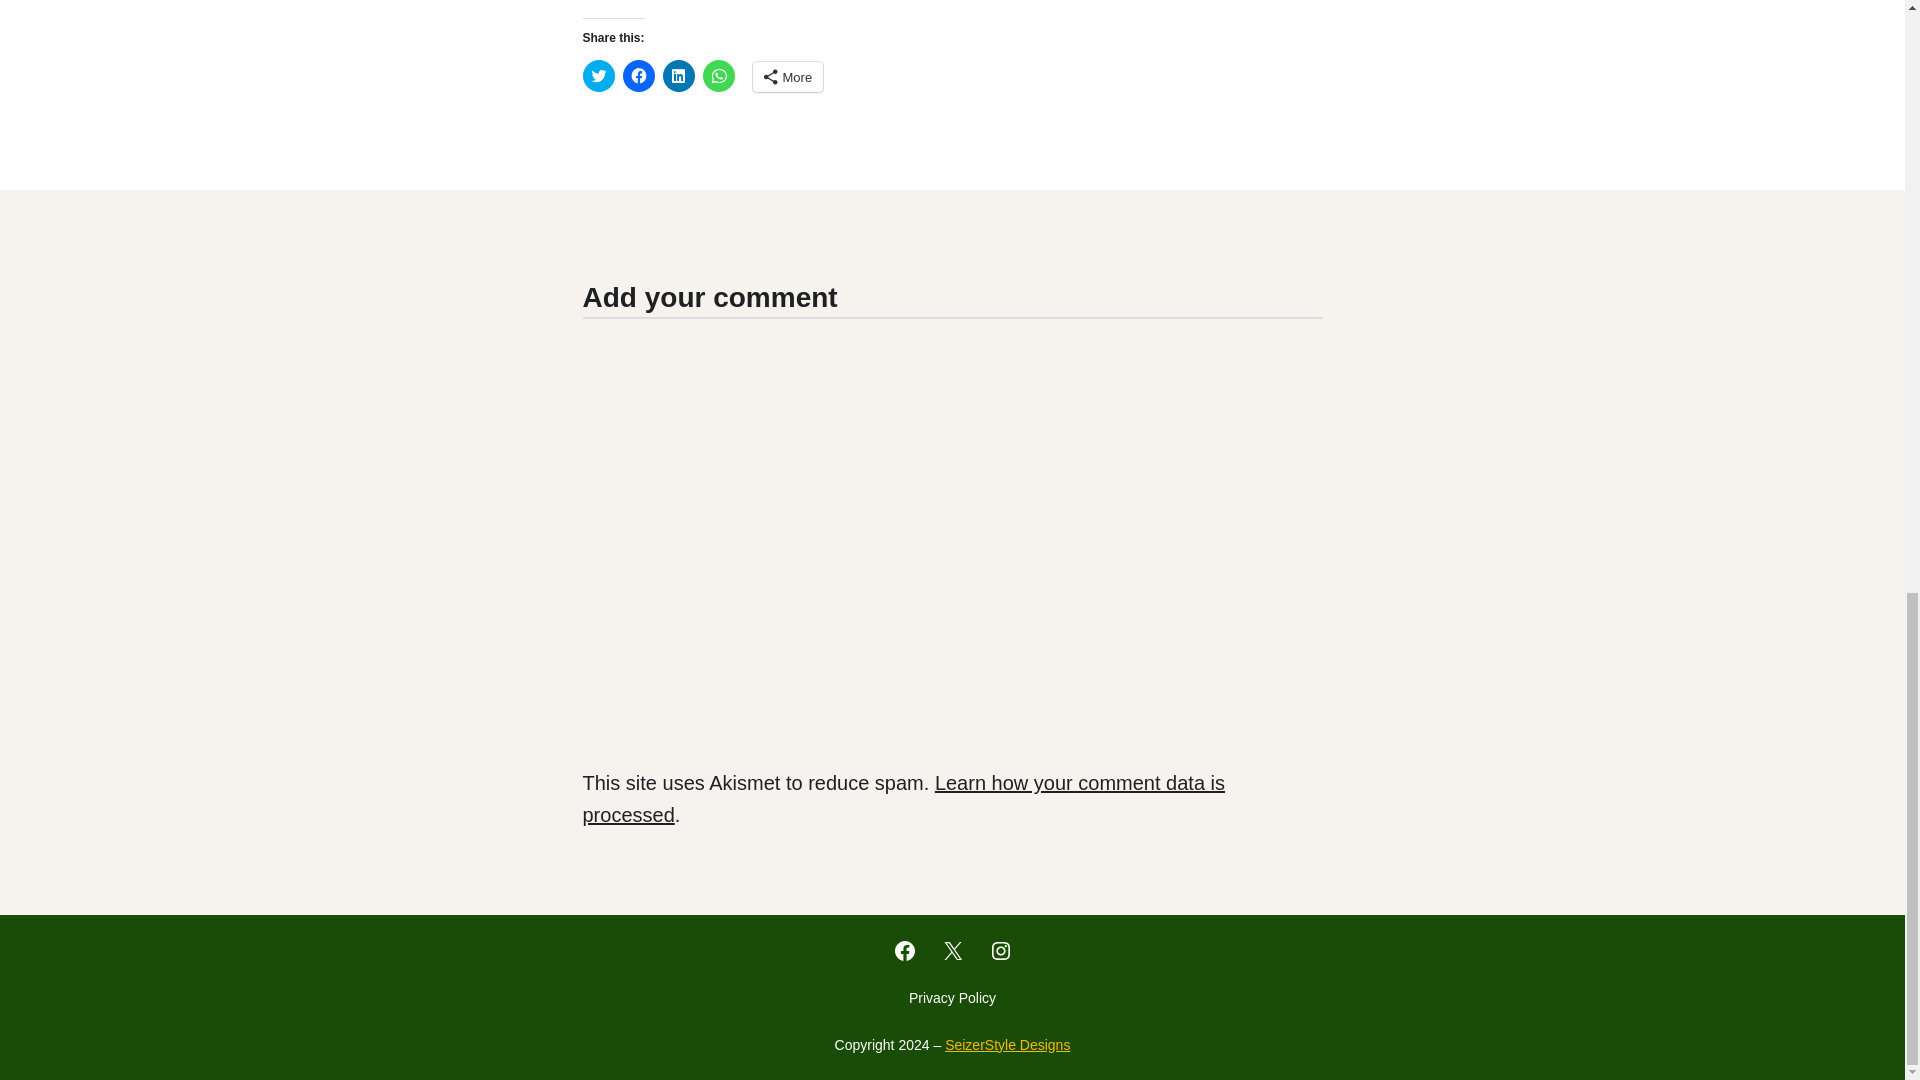 The height and width of the screenshot is (1080, 1920). I want to click on X, so click(952, 950).